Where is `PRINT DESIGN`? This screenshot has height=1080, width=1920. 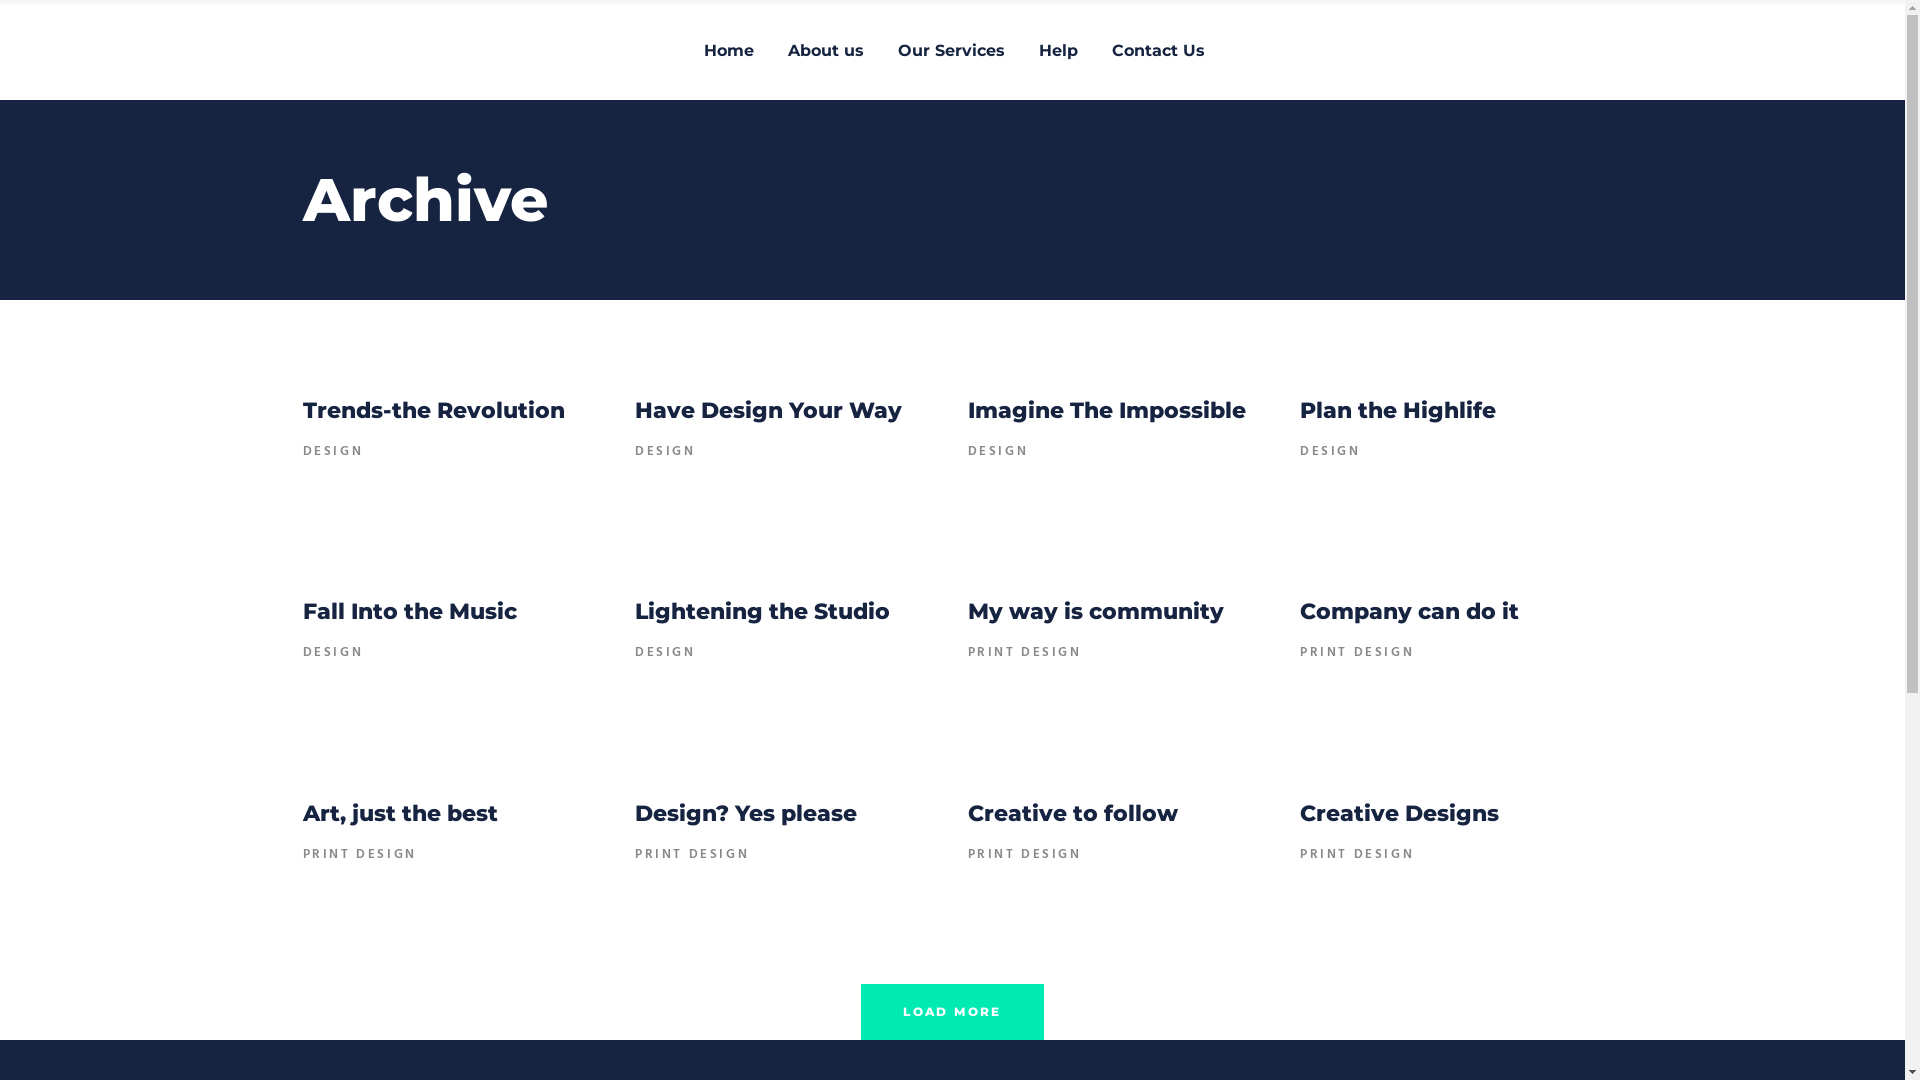 PRINT DESIGN is located at coordinates (1357, 855).